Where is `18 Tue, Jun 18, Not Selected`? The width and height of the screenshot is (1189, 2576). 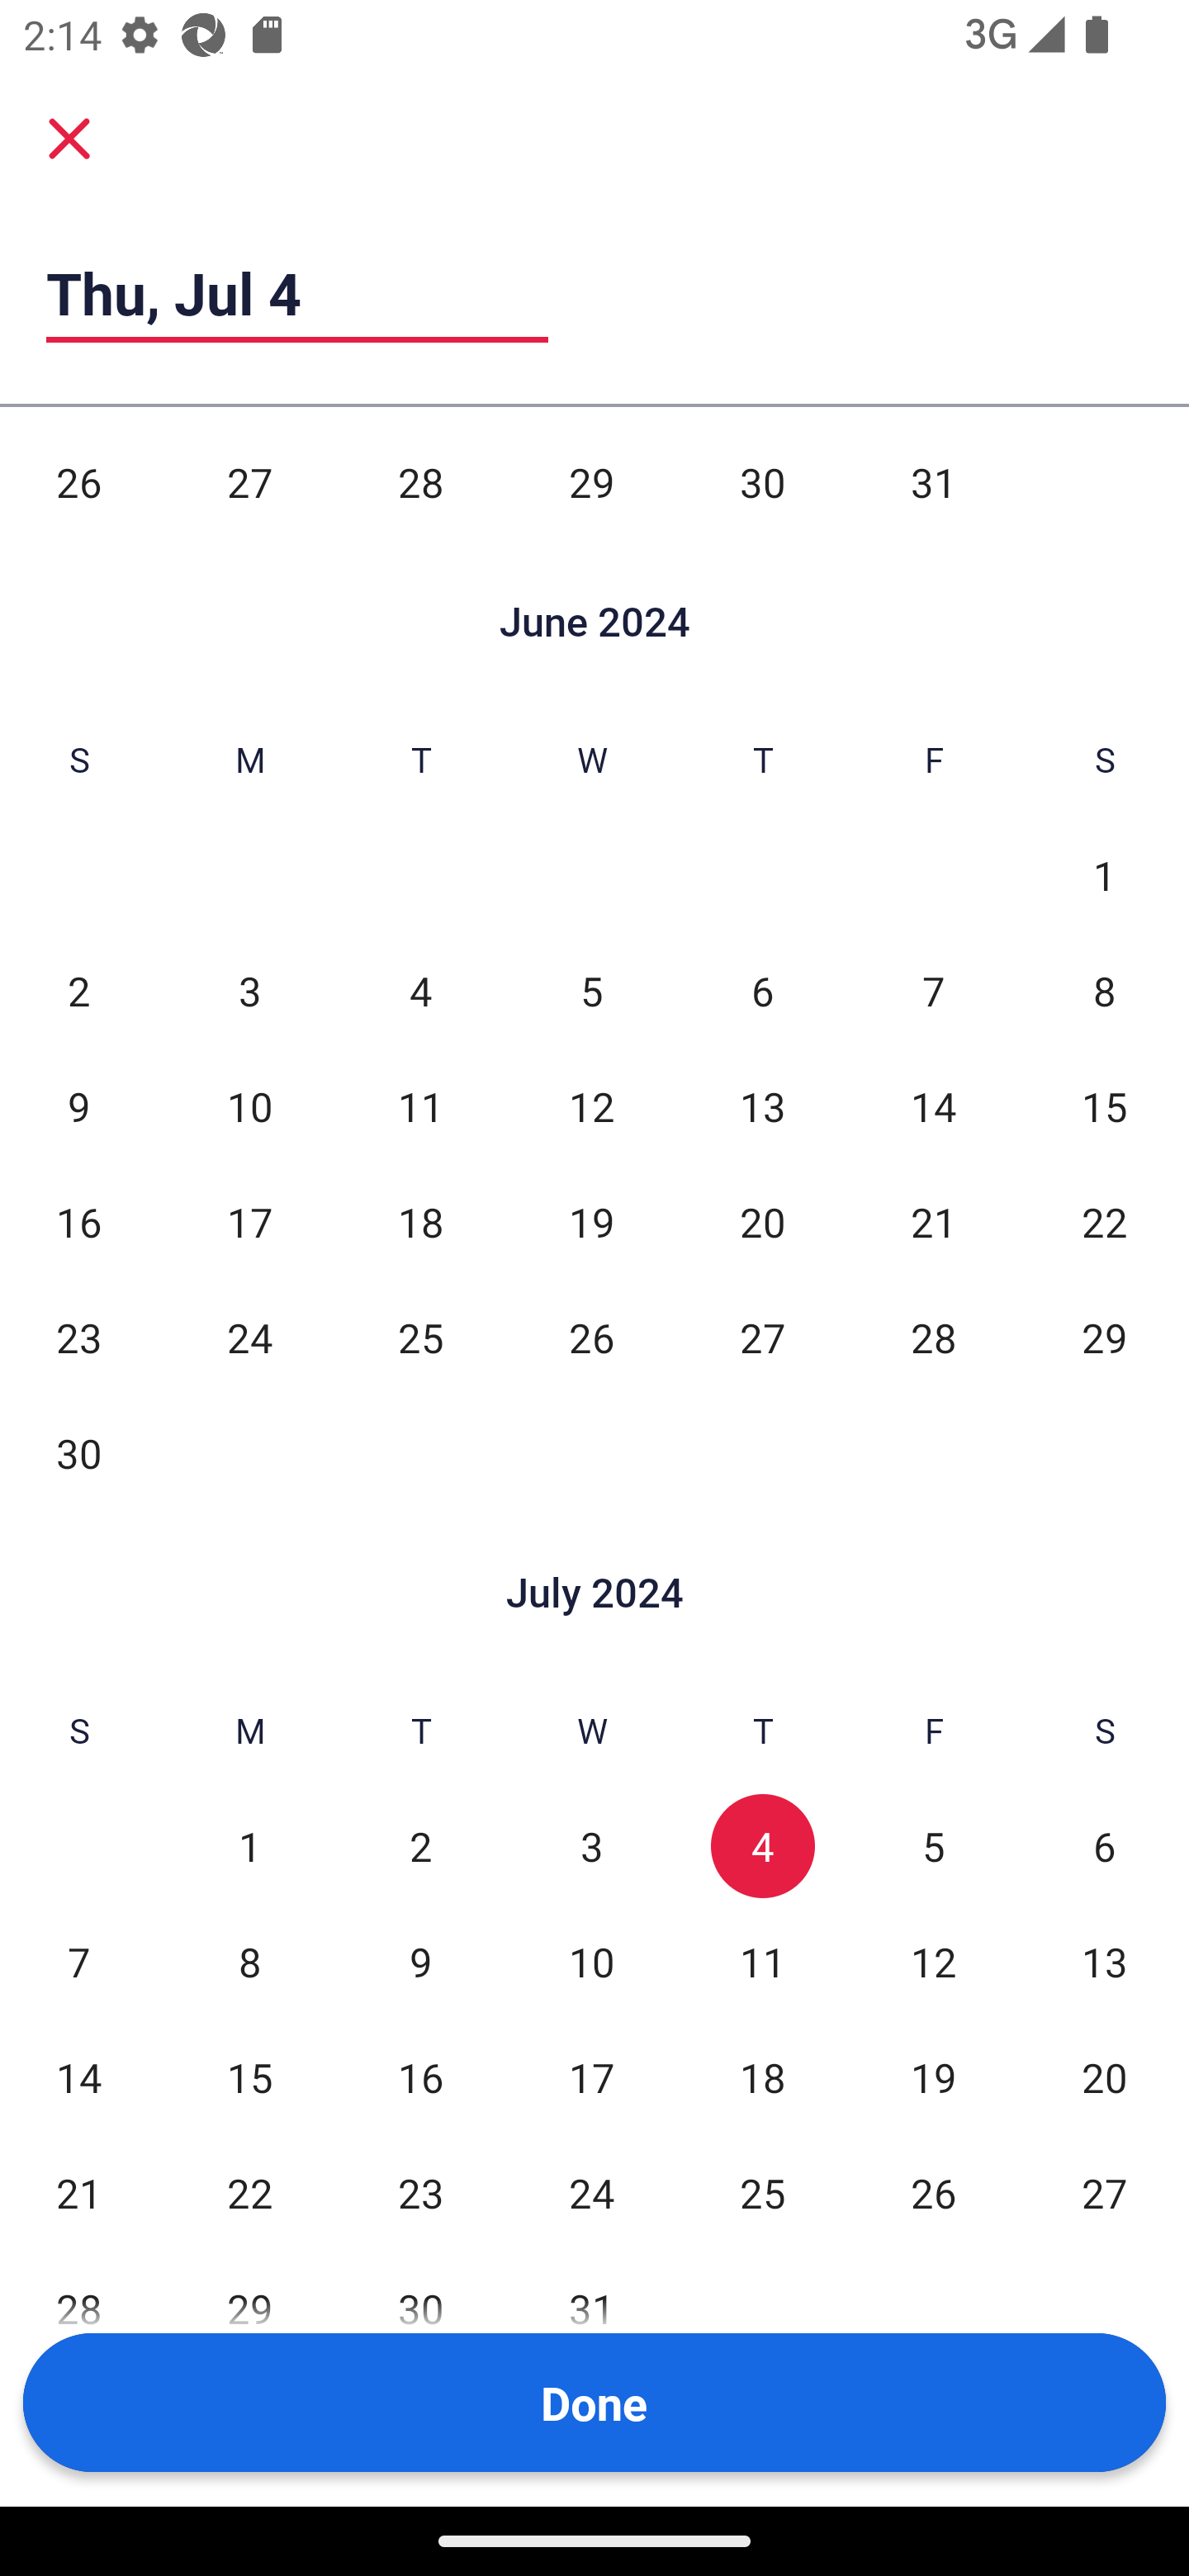
18 Tue, Jun 18, Not Selected is located at coordinates (421, 1222).